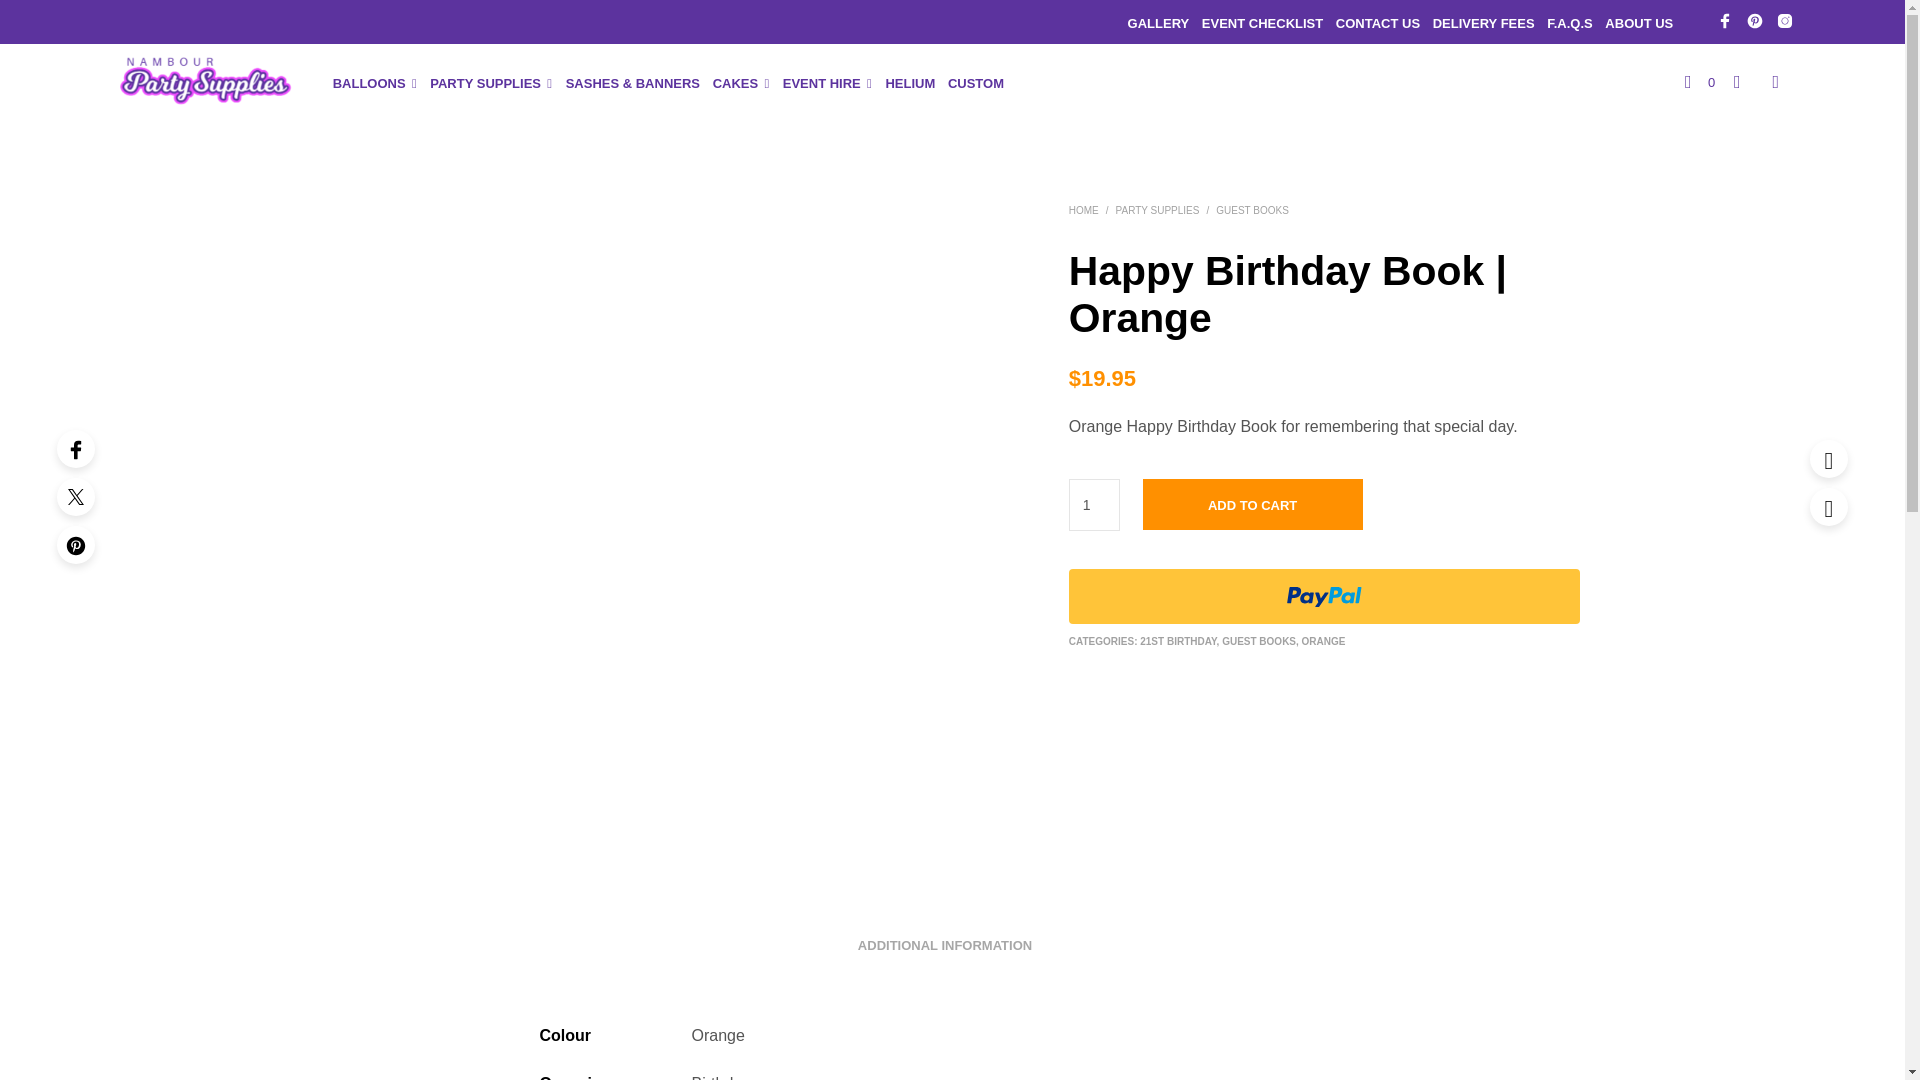 The image size is (1920, 1080). I want to click on F.A.Q.S, so click(1574, 24).